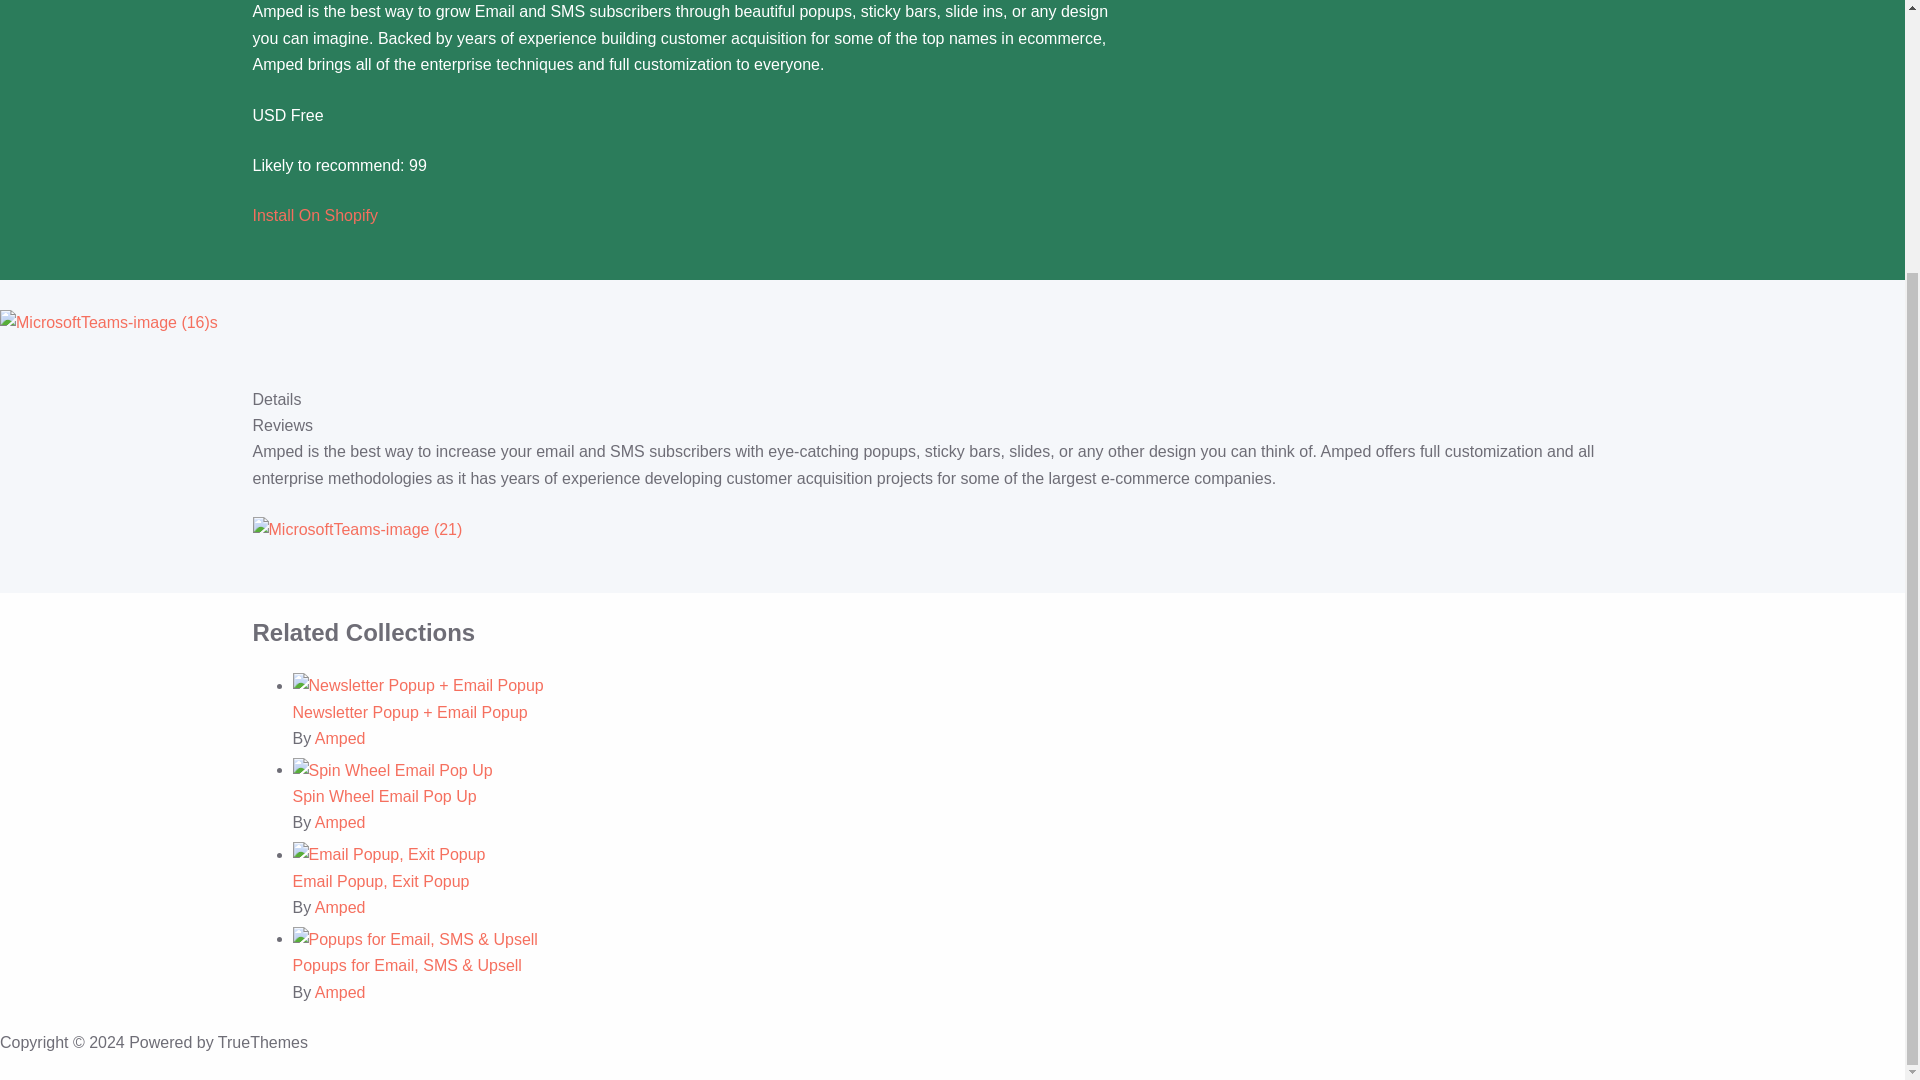 This screenshot has height=1080, width=1920. What do you see at coordinates (384, 796) in the screenshot?
I see `Spin Wheel Email Pop Up` at bounding box center [384, 796].